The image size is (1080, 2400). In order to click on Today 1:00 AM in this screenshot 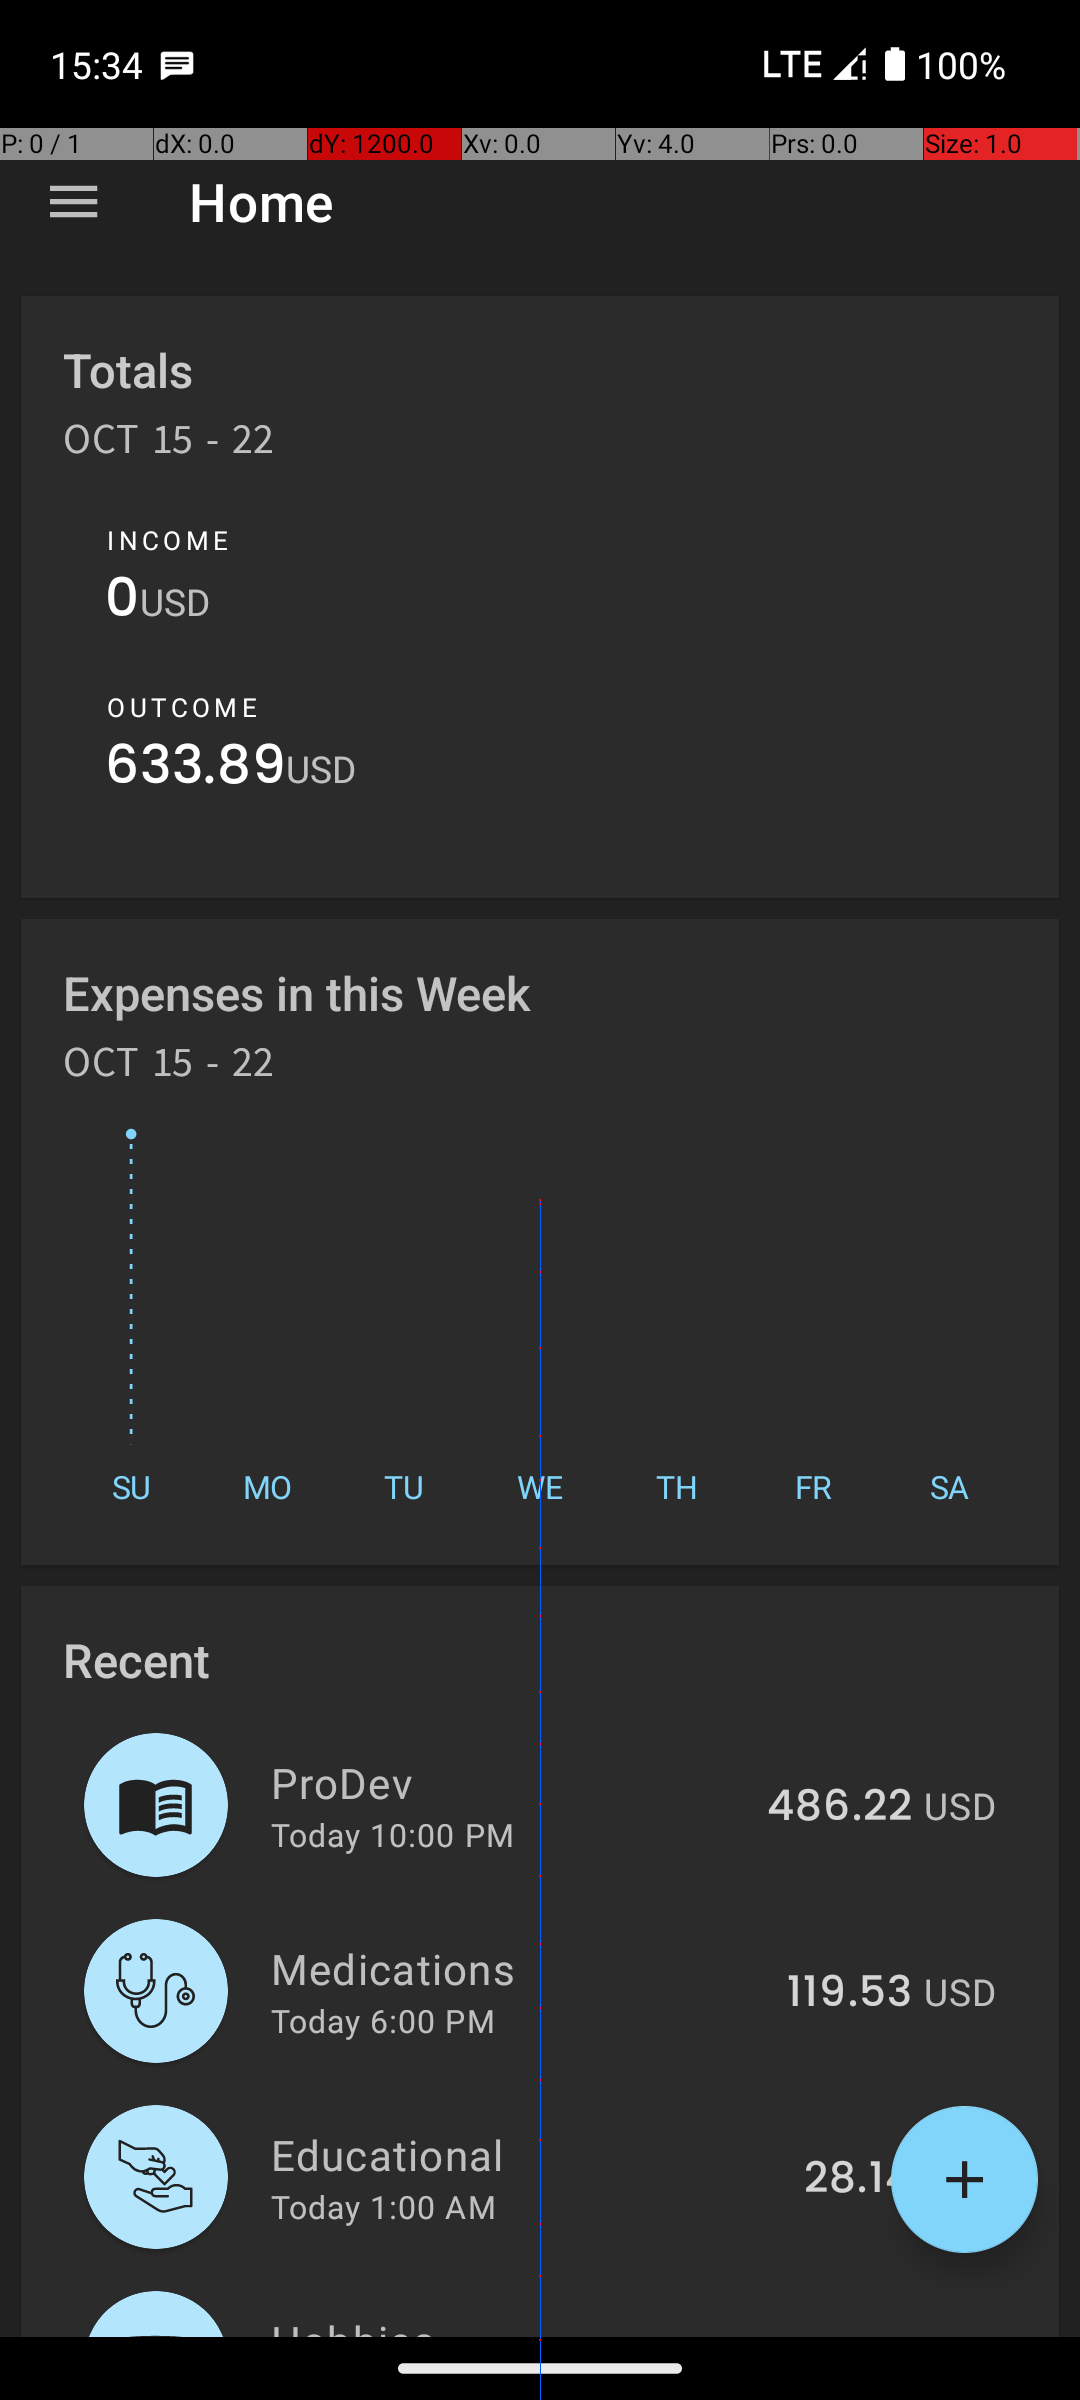, I will do `click(384, 2206)`.